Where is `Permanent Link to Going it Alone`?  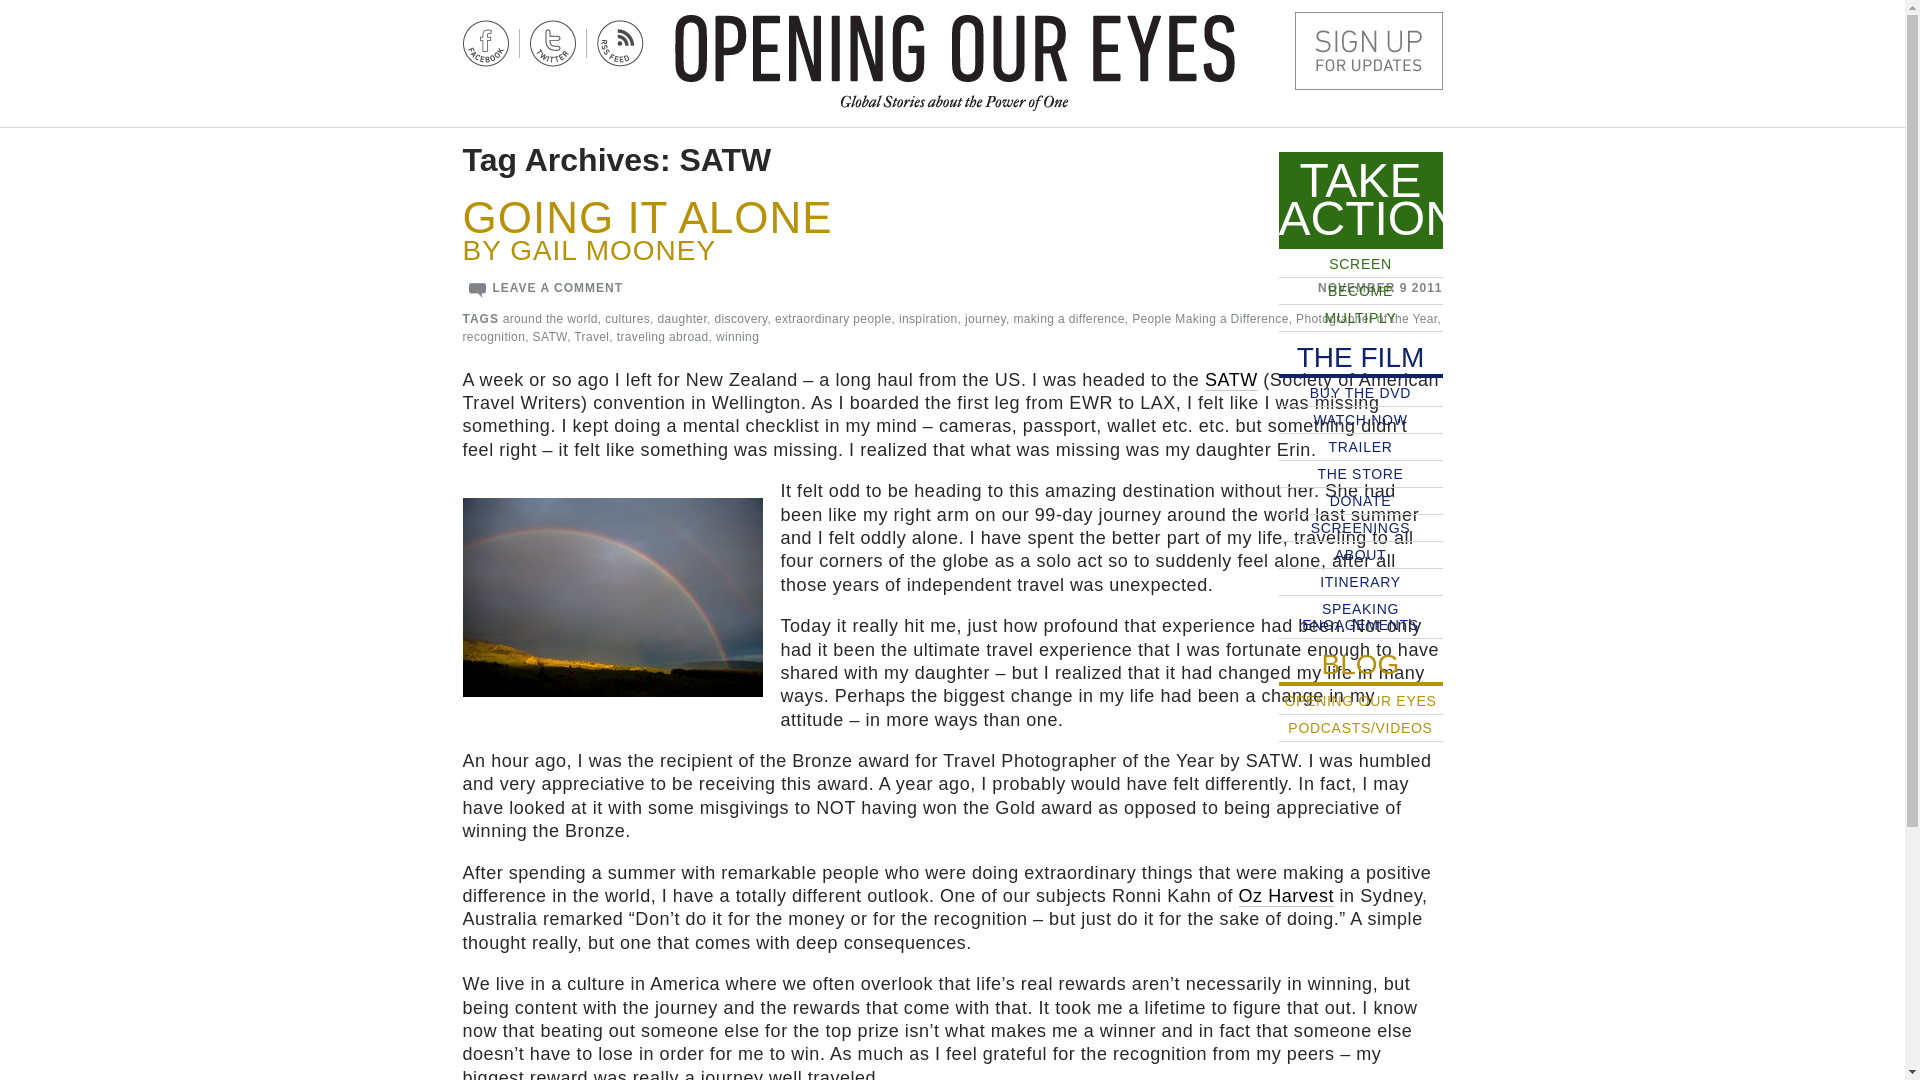
Permanent Link to Going it Alone is located at coordinates (646, 217).